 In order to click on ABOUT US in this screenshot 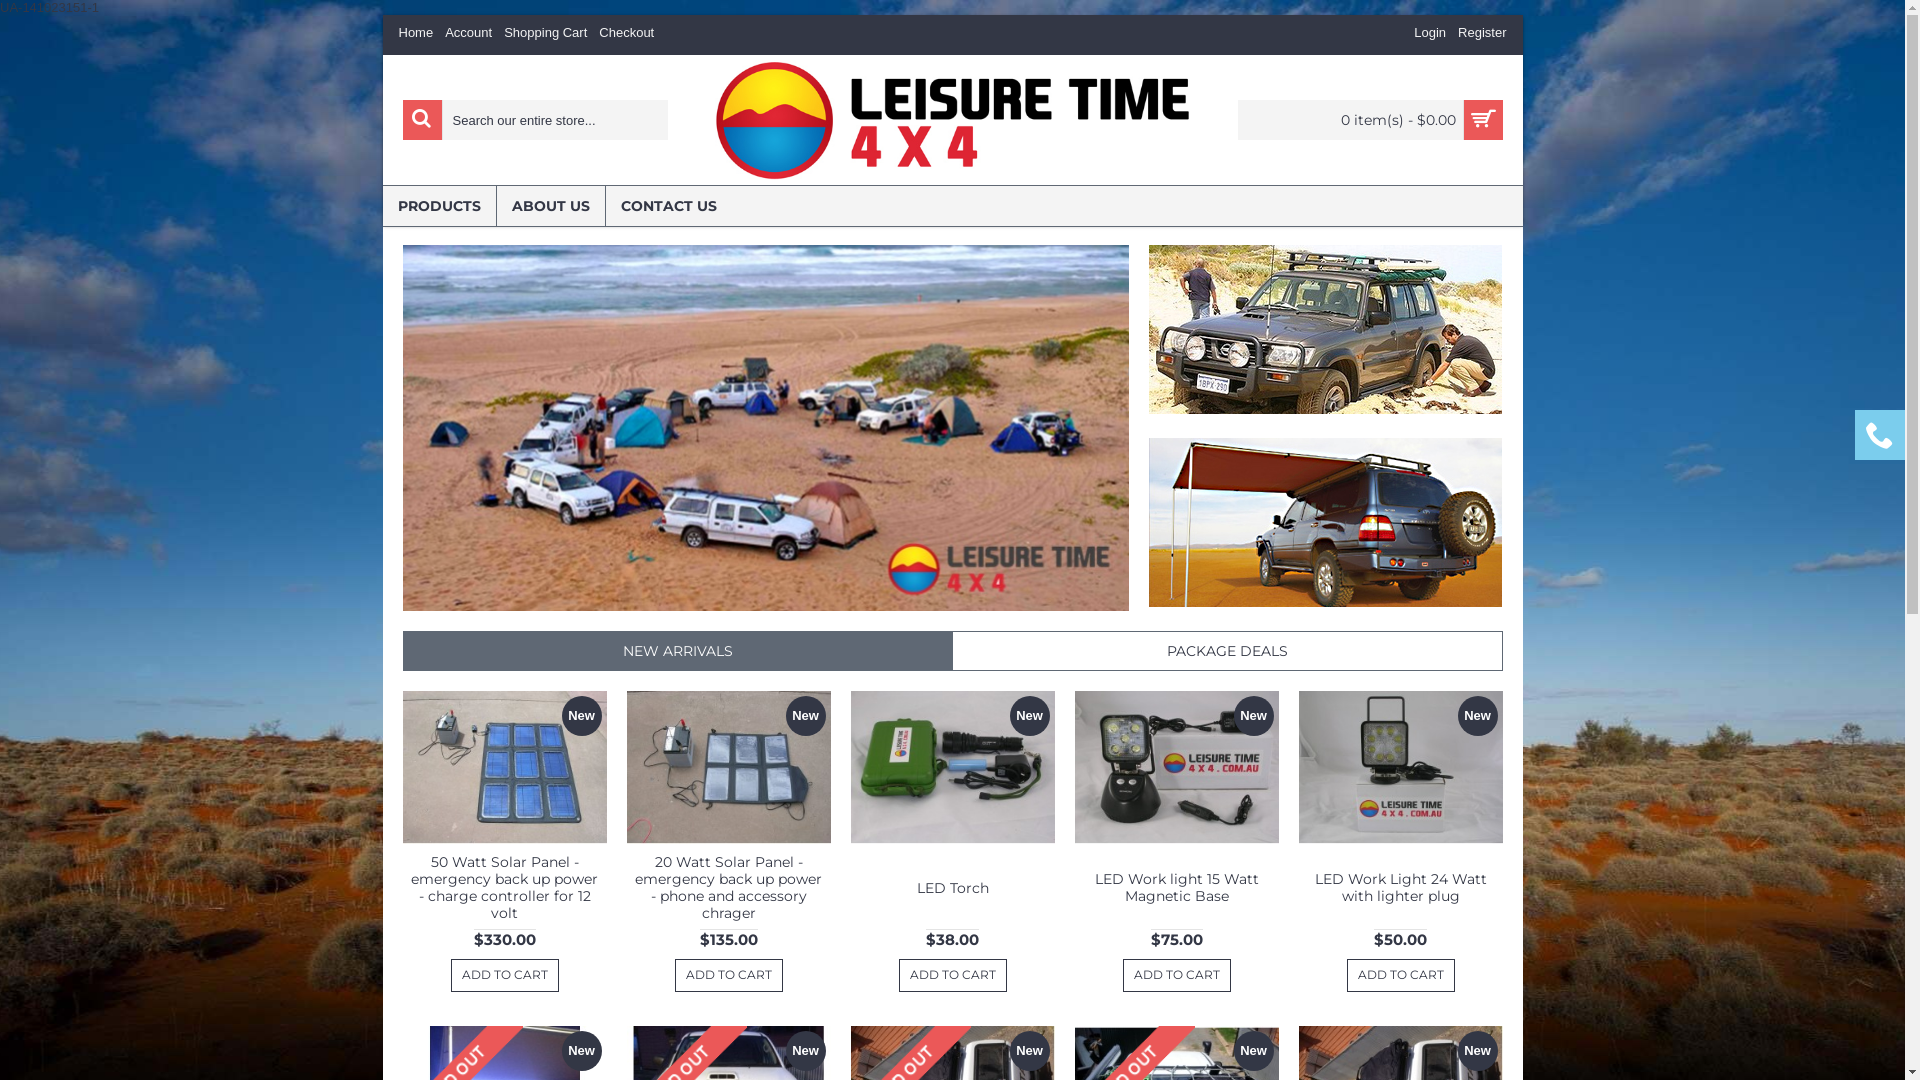, I will do `click(550, 206)`.